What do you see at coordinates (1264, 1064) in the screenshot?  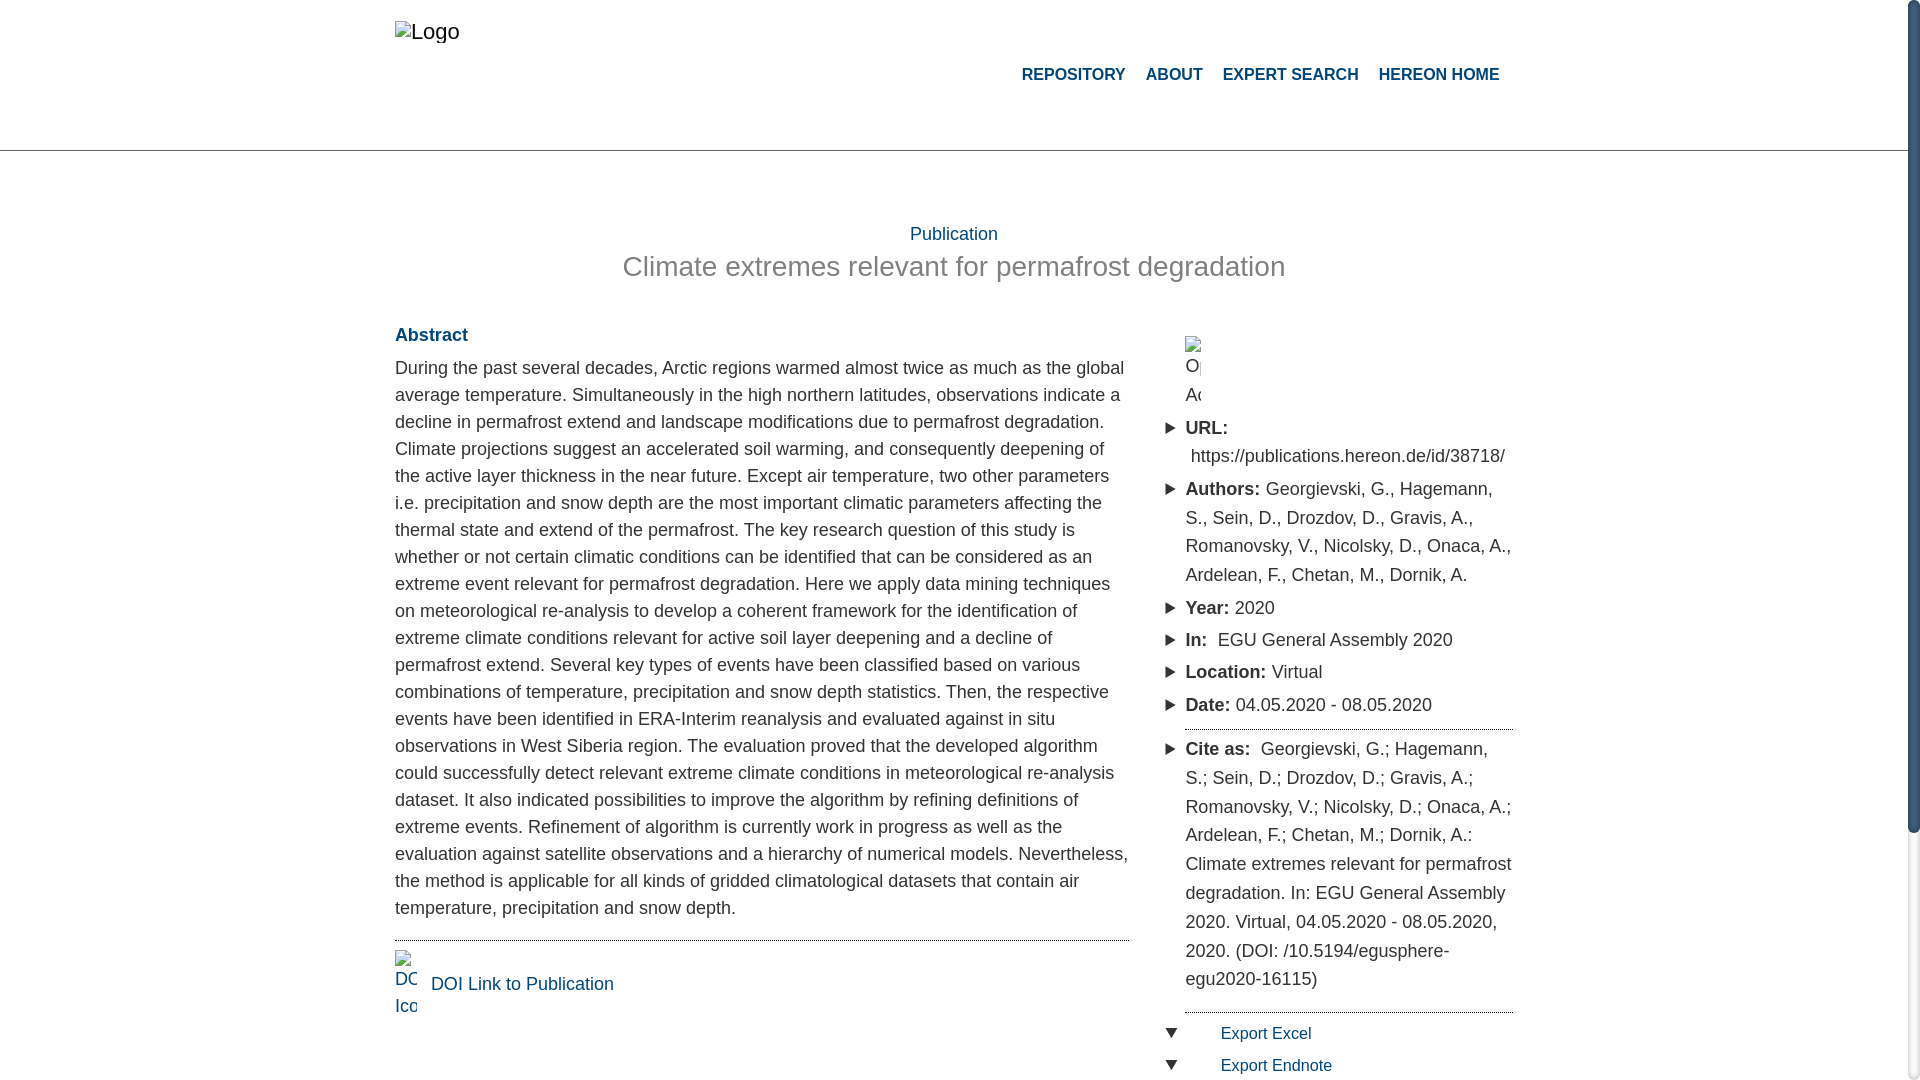 I see `Export Endnote` at bounding box center [1264, 1064].